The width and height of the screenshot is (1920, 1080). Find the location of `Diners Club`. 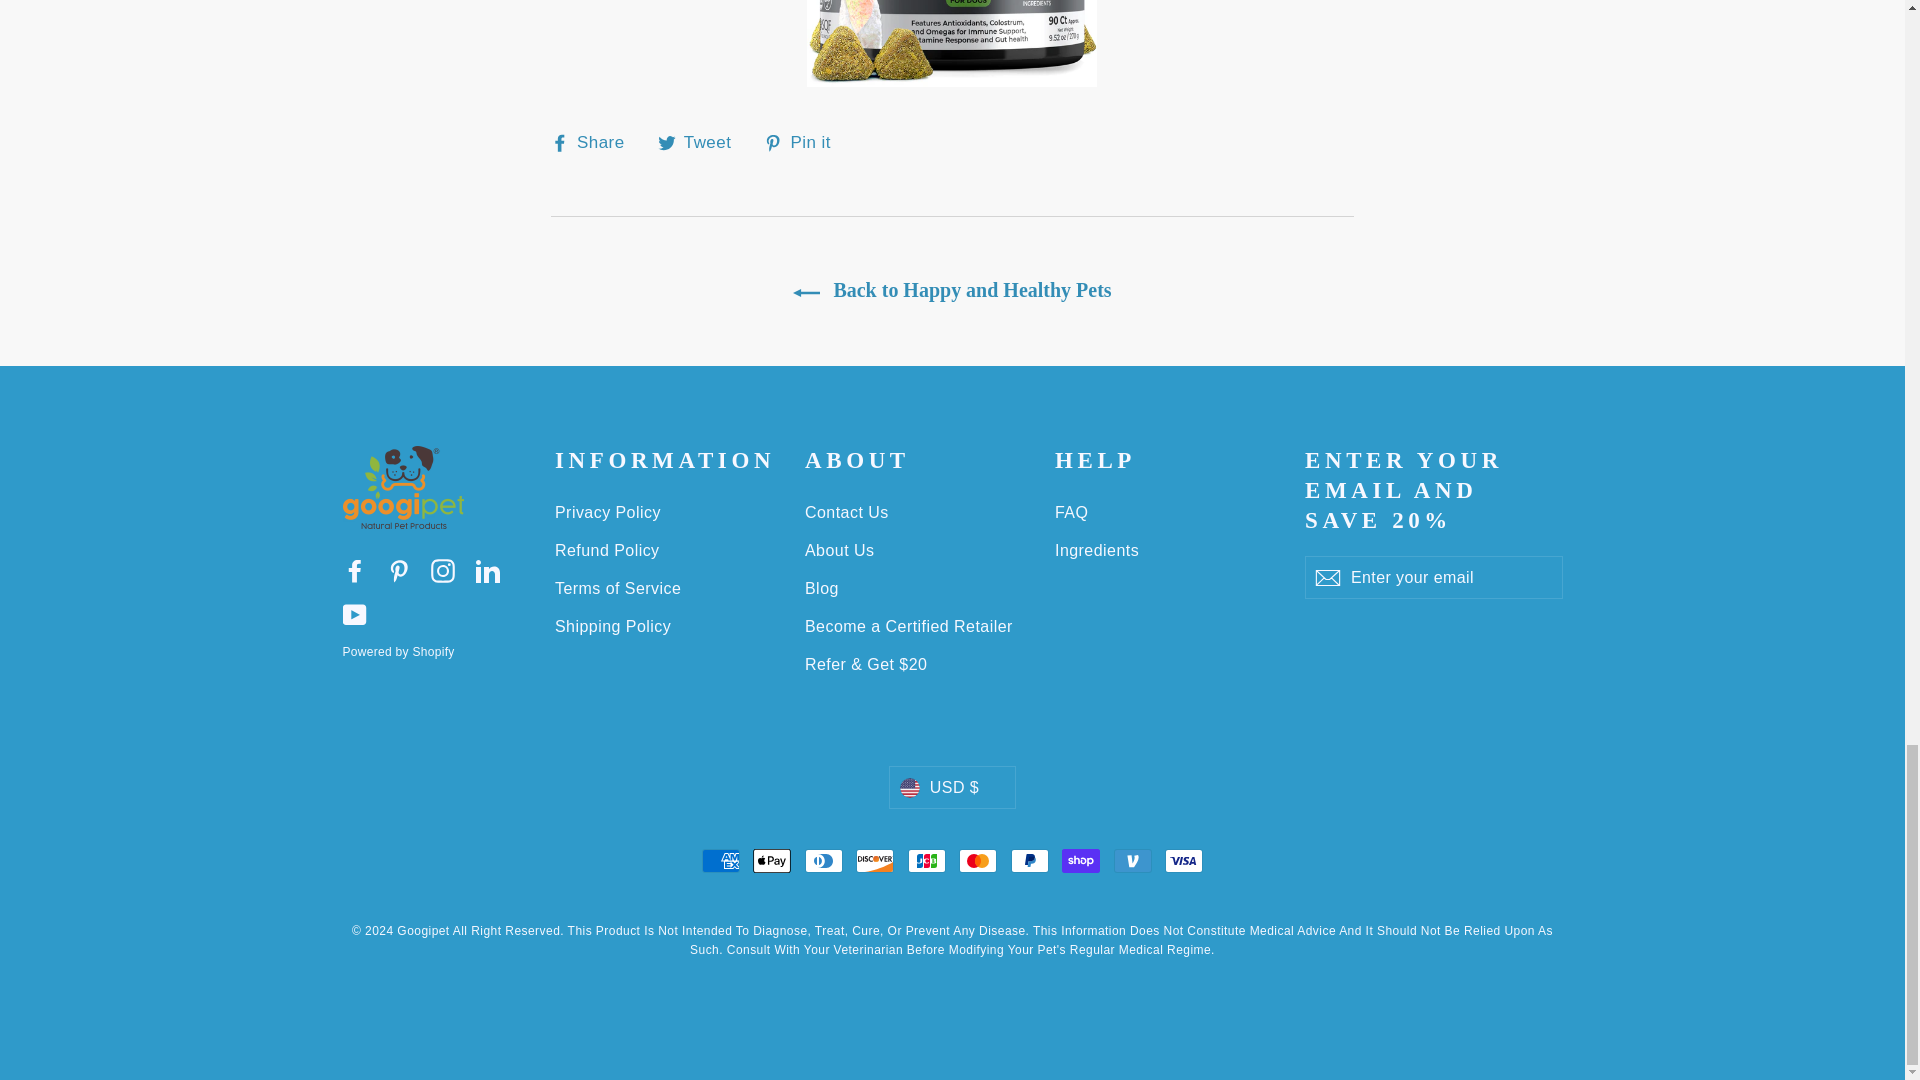

Diners Club is located at coordinates (823, 860).